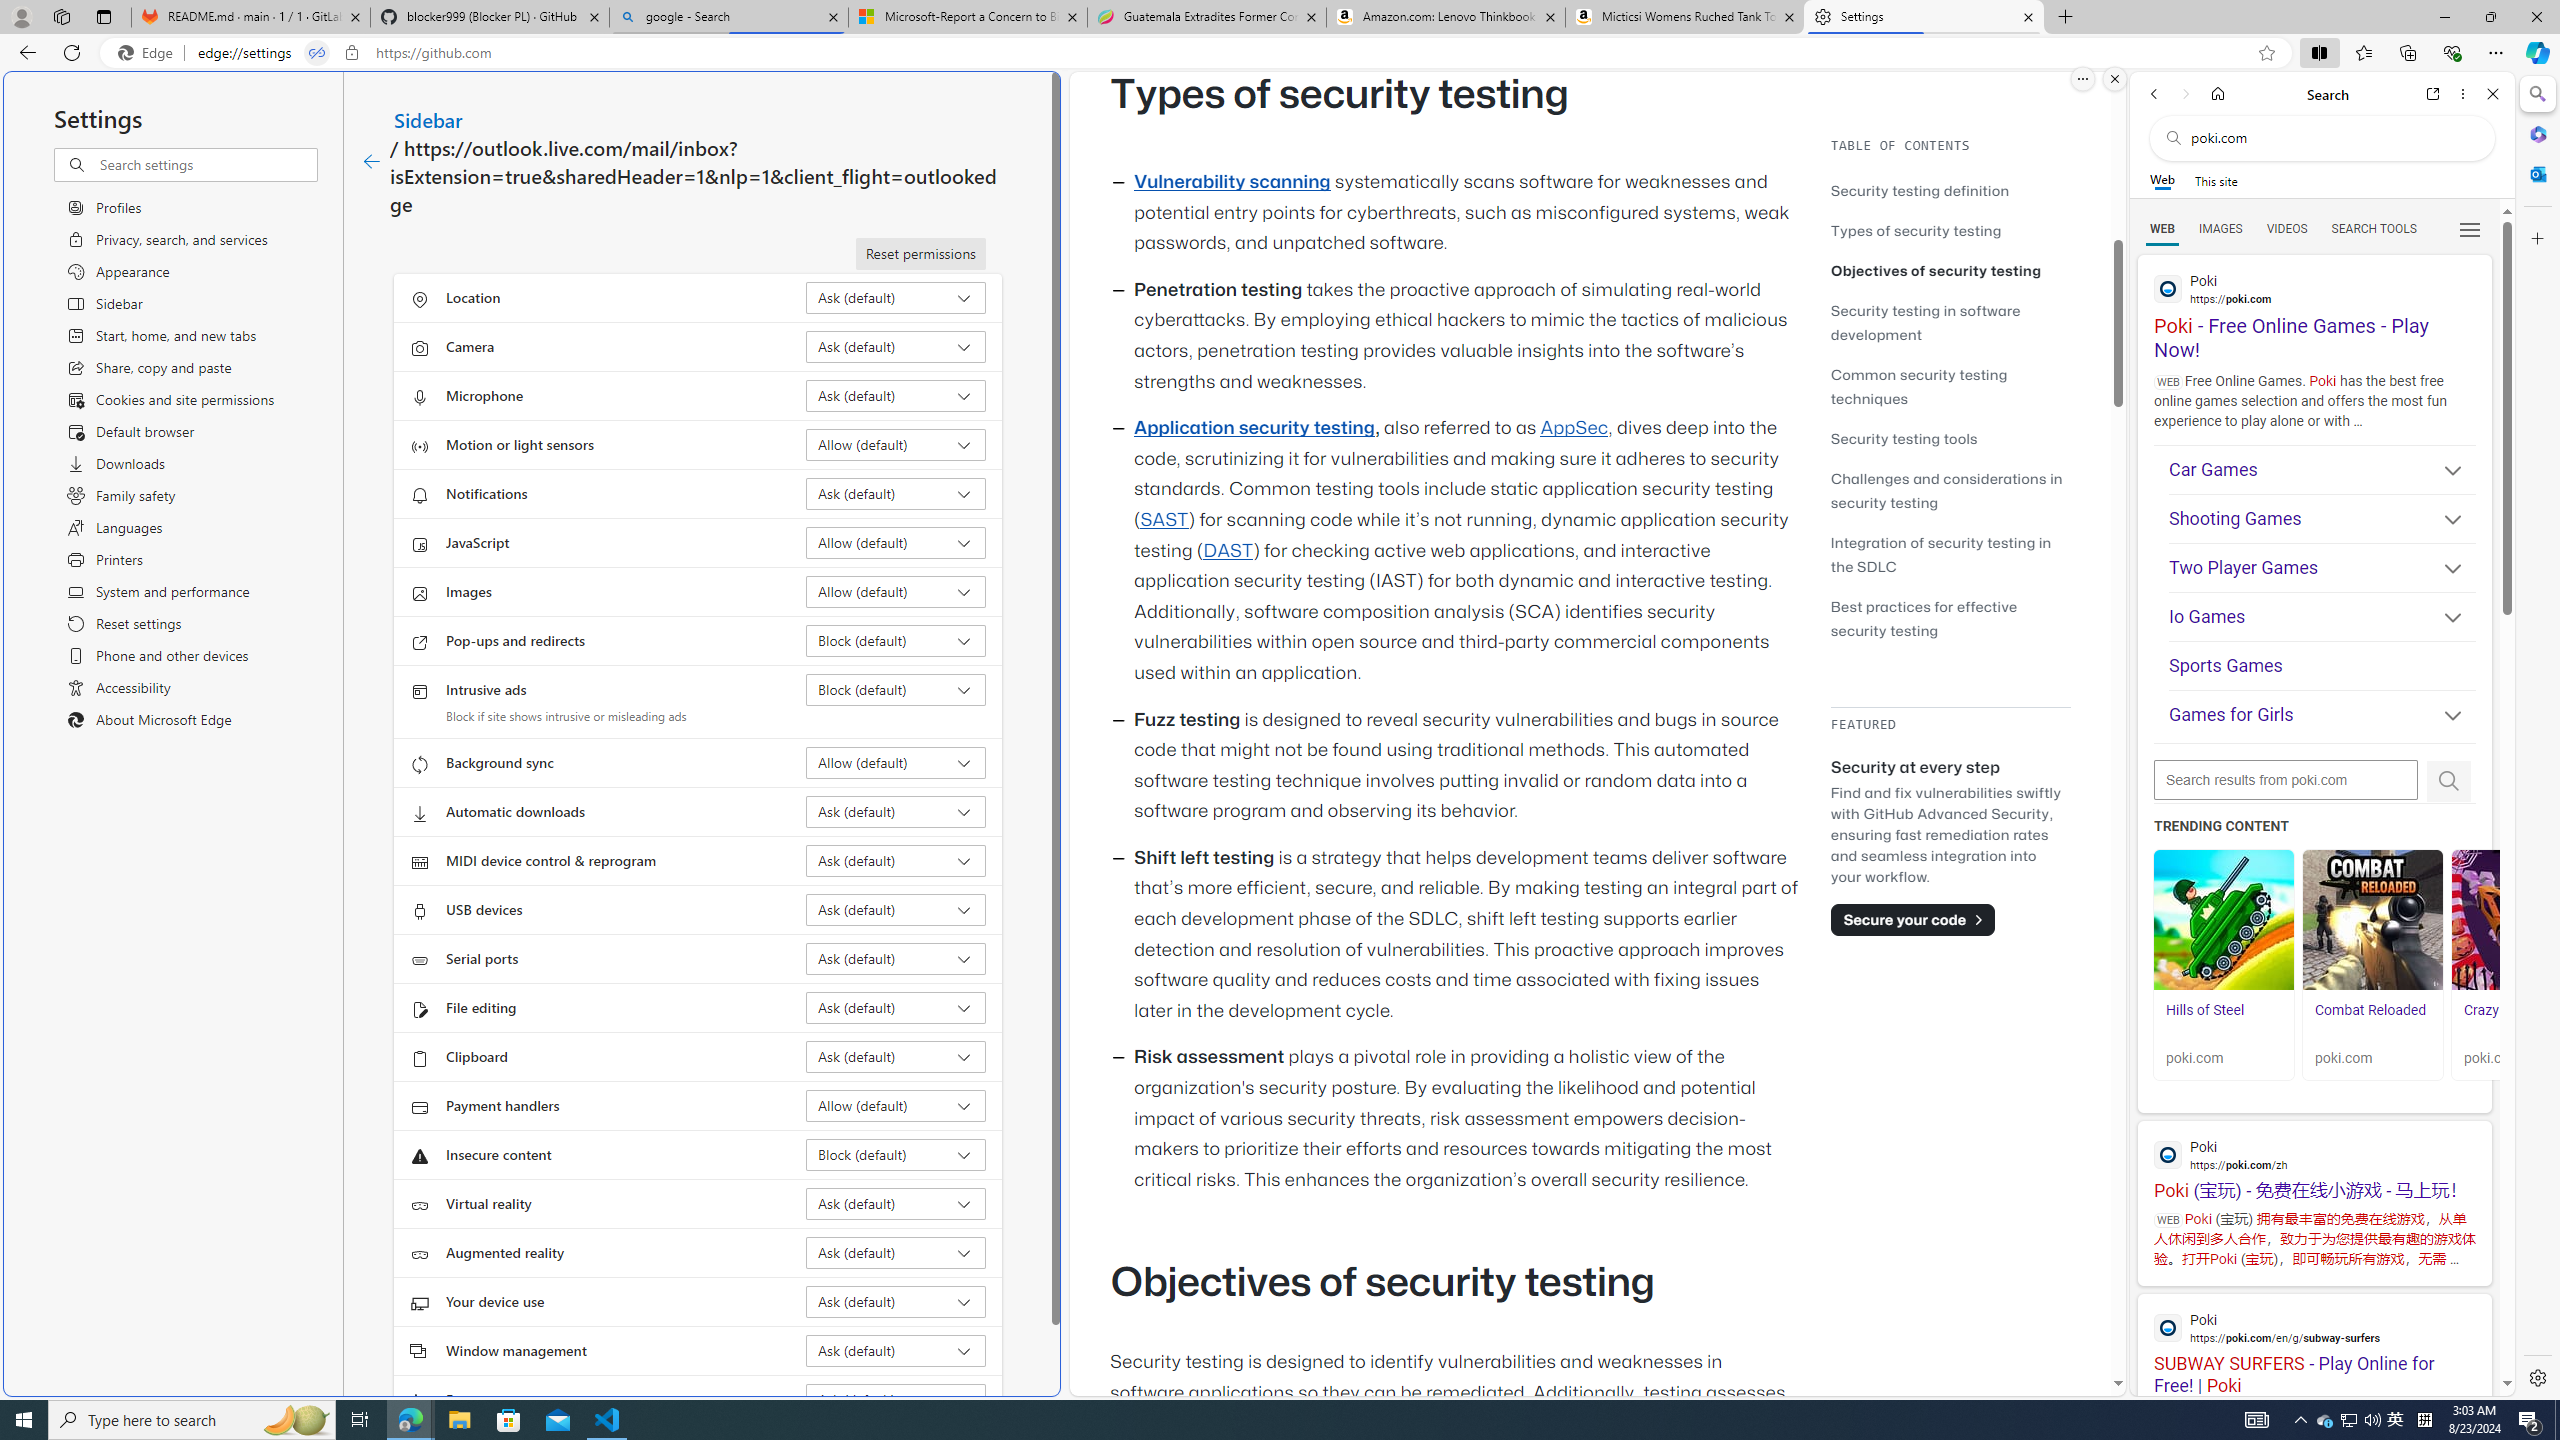 The height and width of the screenshot is (1440, 2560). What do you see at coordinates (1924, 618) in the screenshot?
I see `Best practices for effective security testing` at bounding box center [1924, 618].